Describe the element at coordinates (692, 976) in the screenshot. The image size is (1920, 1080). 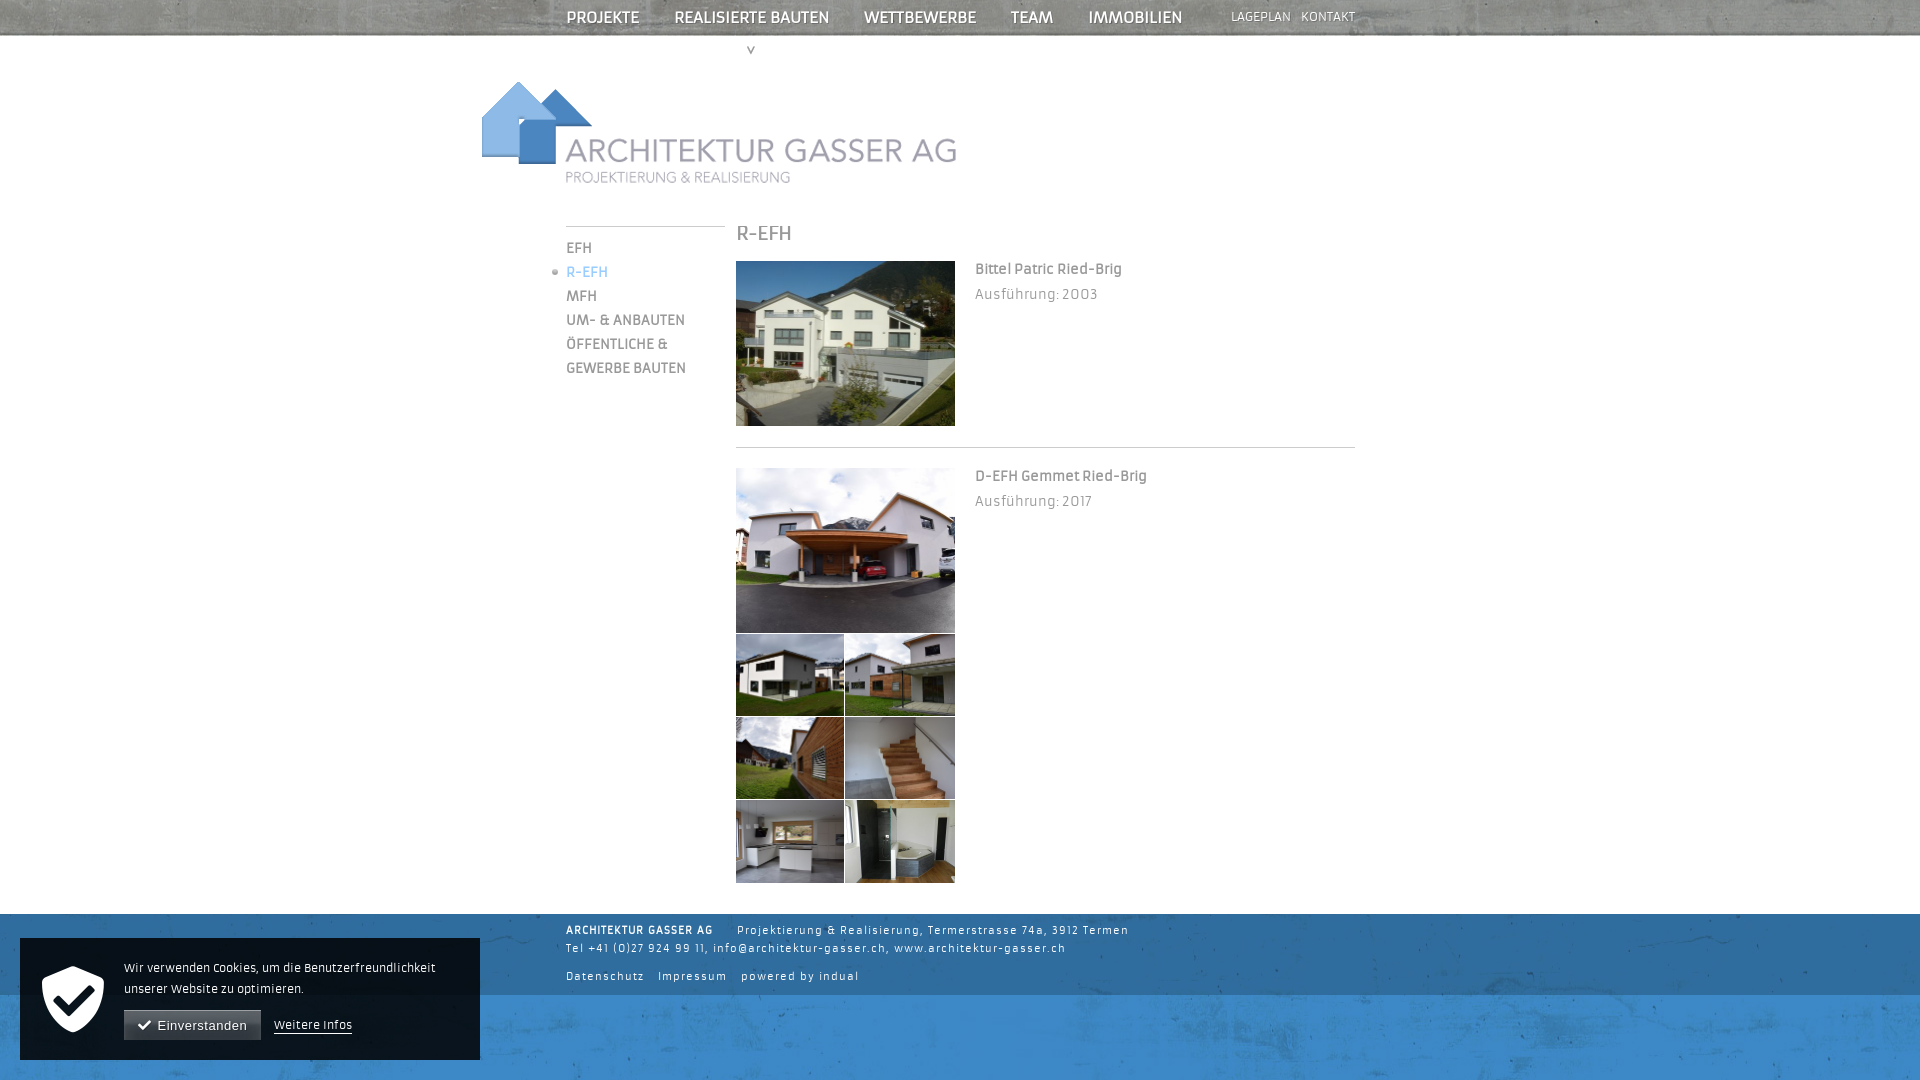
I see `Impressum` at that location.